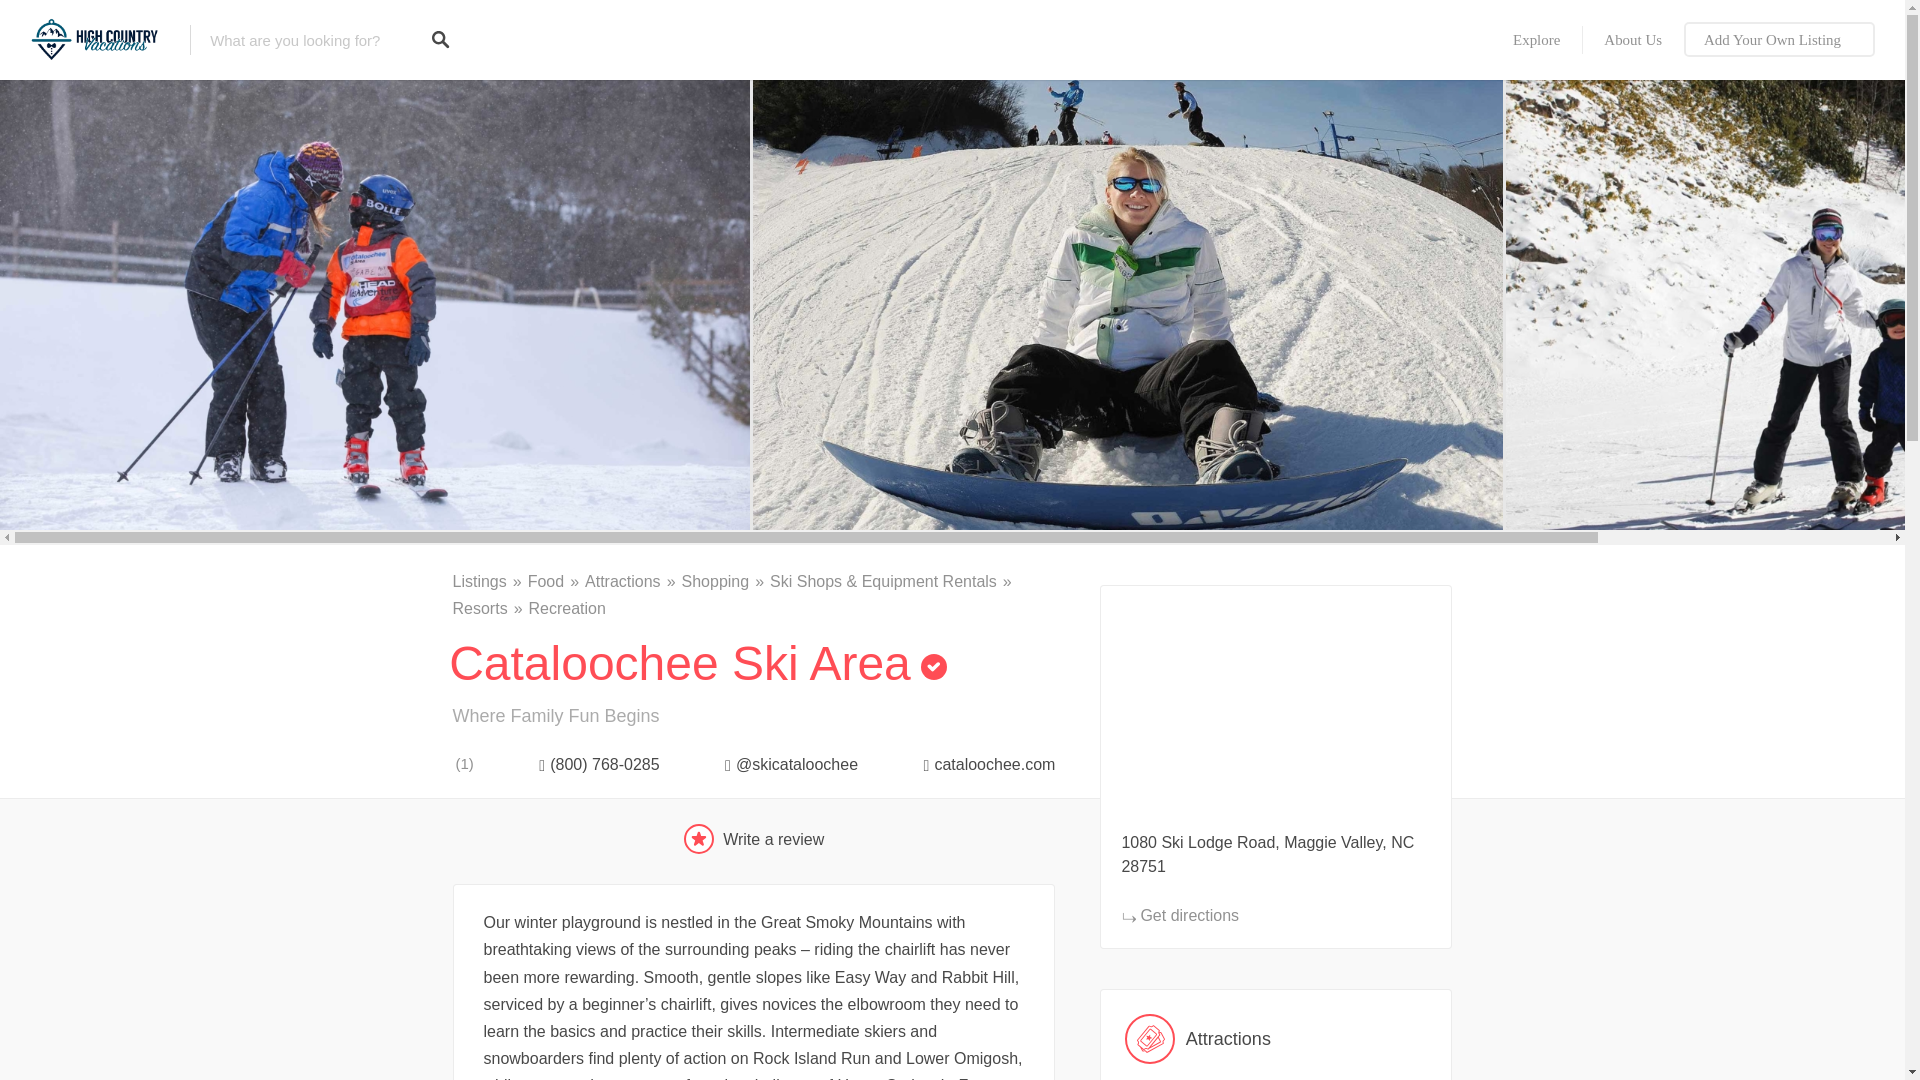 The image size is (1920, 1080). I want to click on Recreation, so click(568, 608).